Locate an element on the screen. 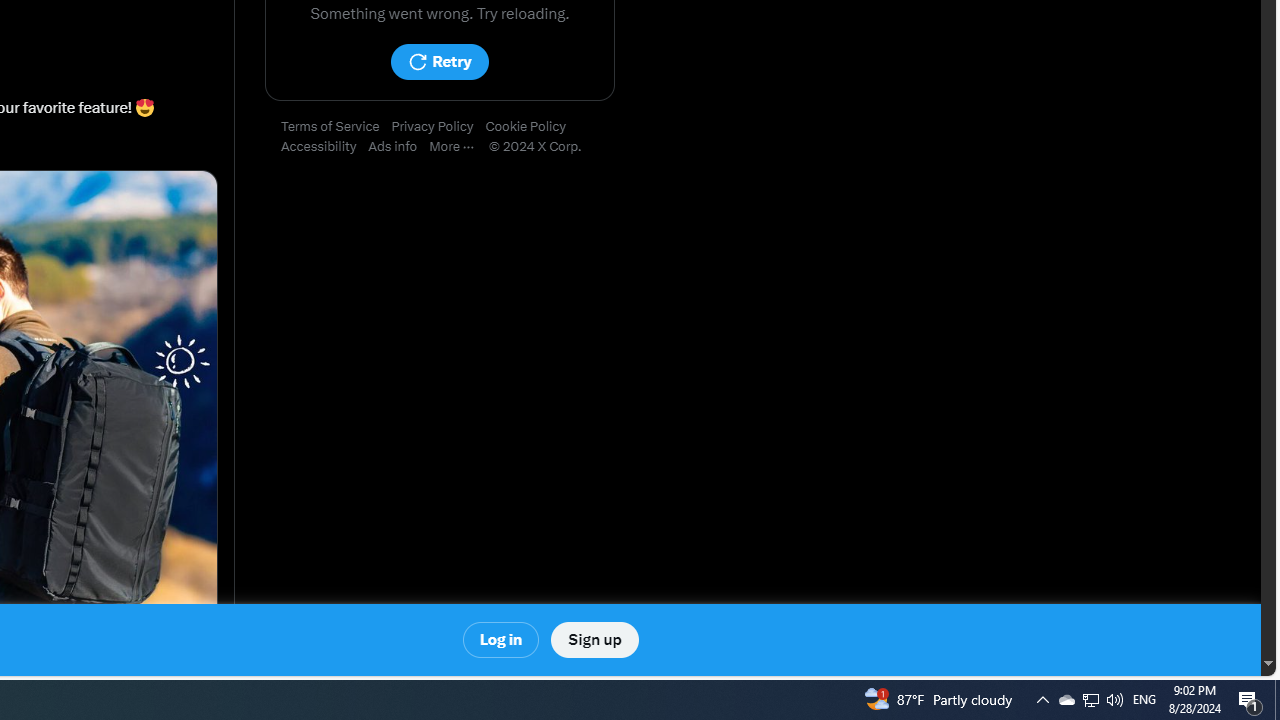  Cookie Policy is located at coordinates (532, 127).